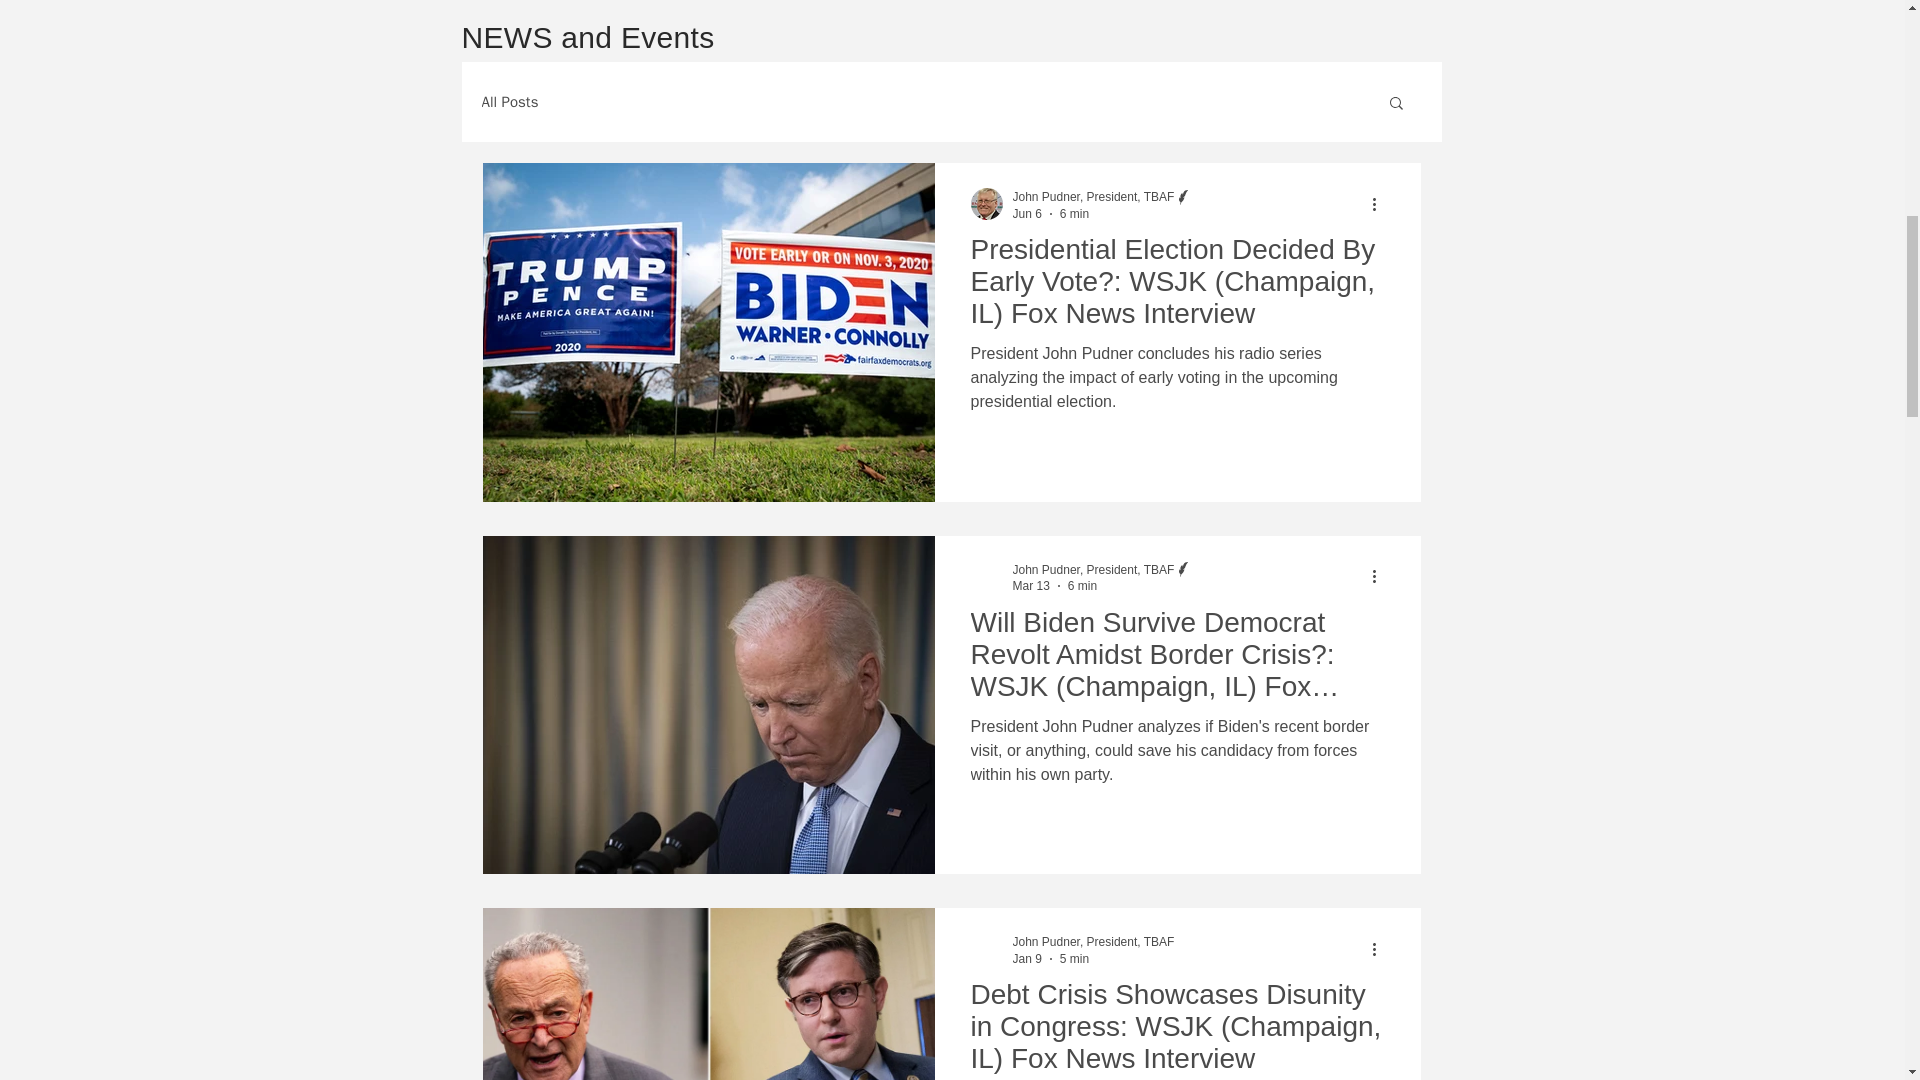 Image resolution: width=1920 pixels, height=1080 pixels. I want to click on John Pudner, President, TBAF, so click(1102, 569).